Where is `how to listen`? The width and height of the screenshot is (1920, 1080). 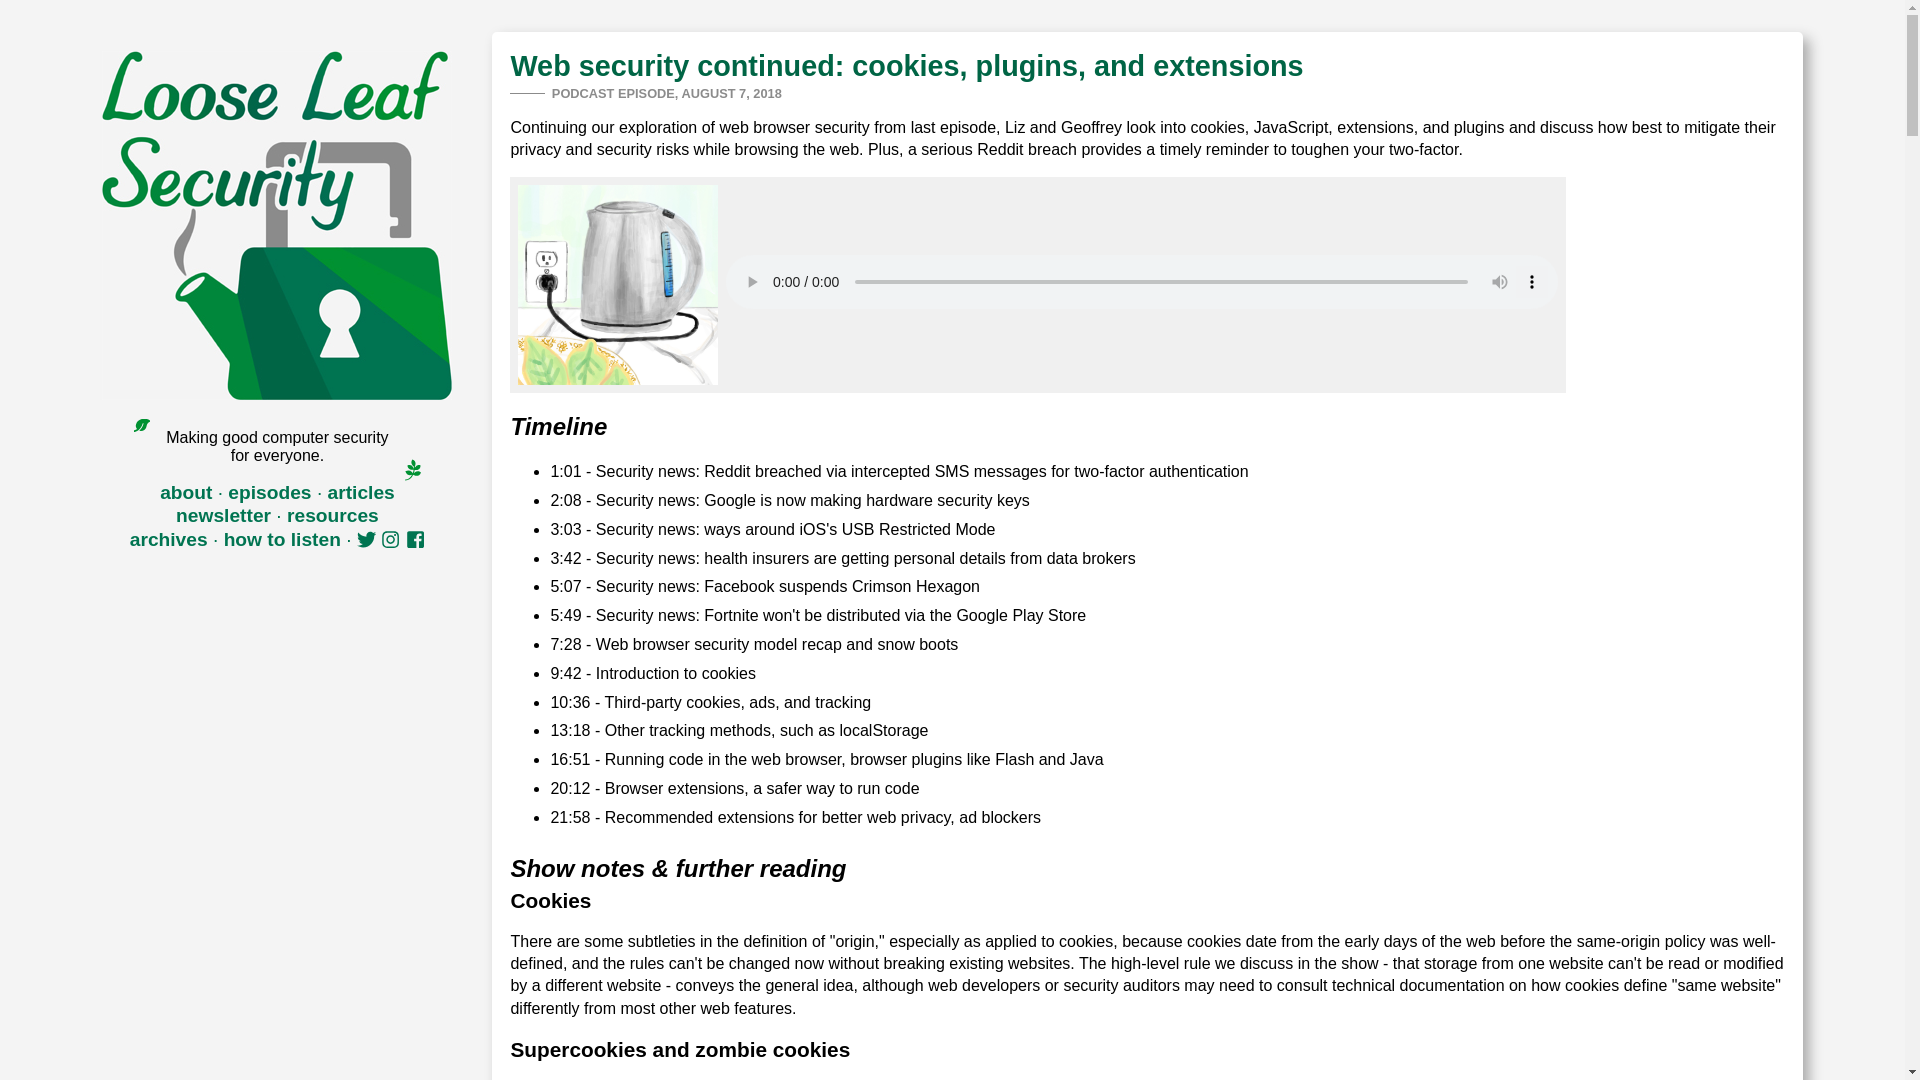 how to listen is located at coordinates (282, 539).